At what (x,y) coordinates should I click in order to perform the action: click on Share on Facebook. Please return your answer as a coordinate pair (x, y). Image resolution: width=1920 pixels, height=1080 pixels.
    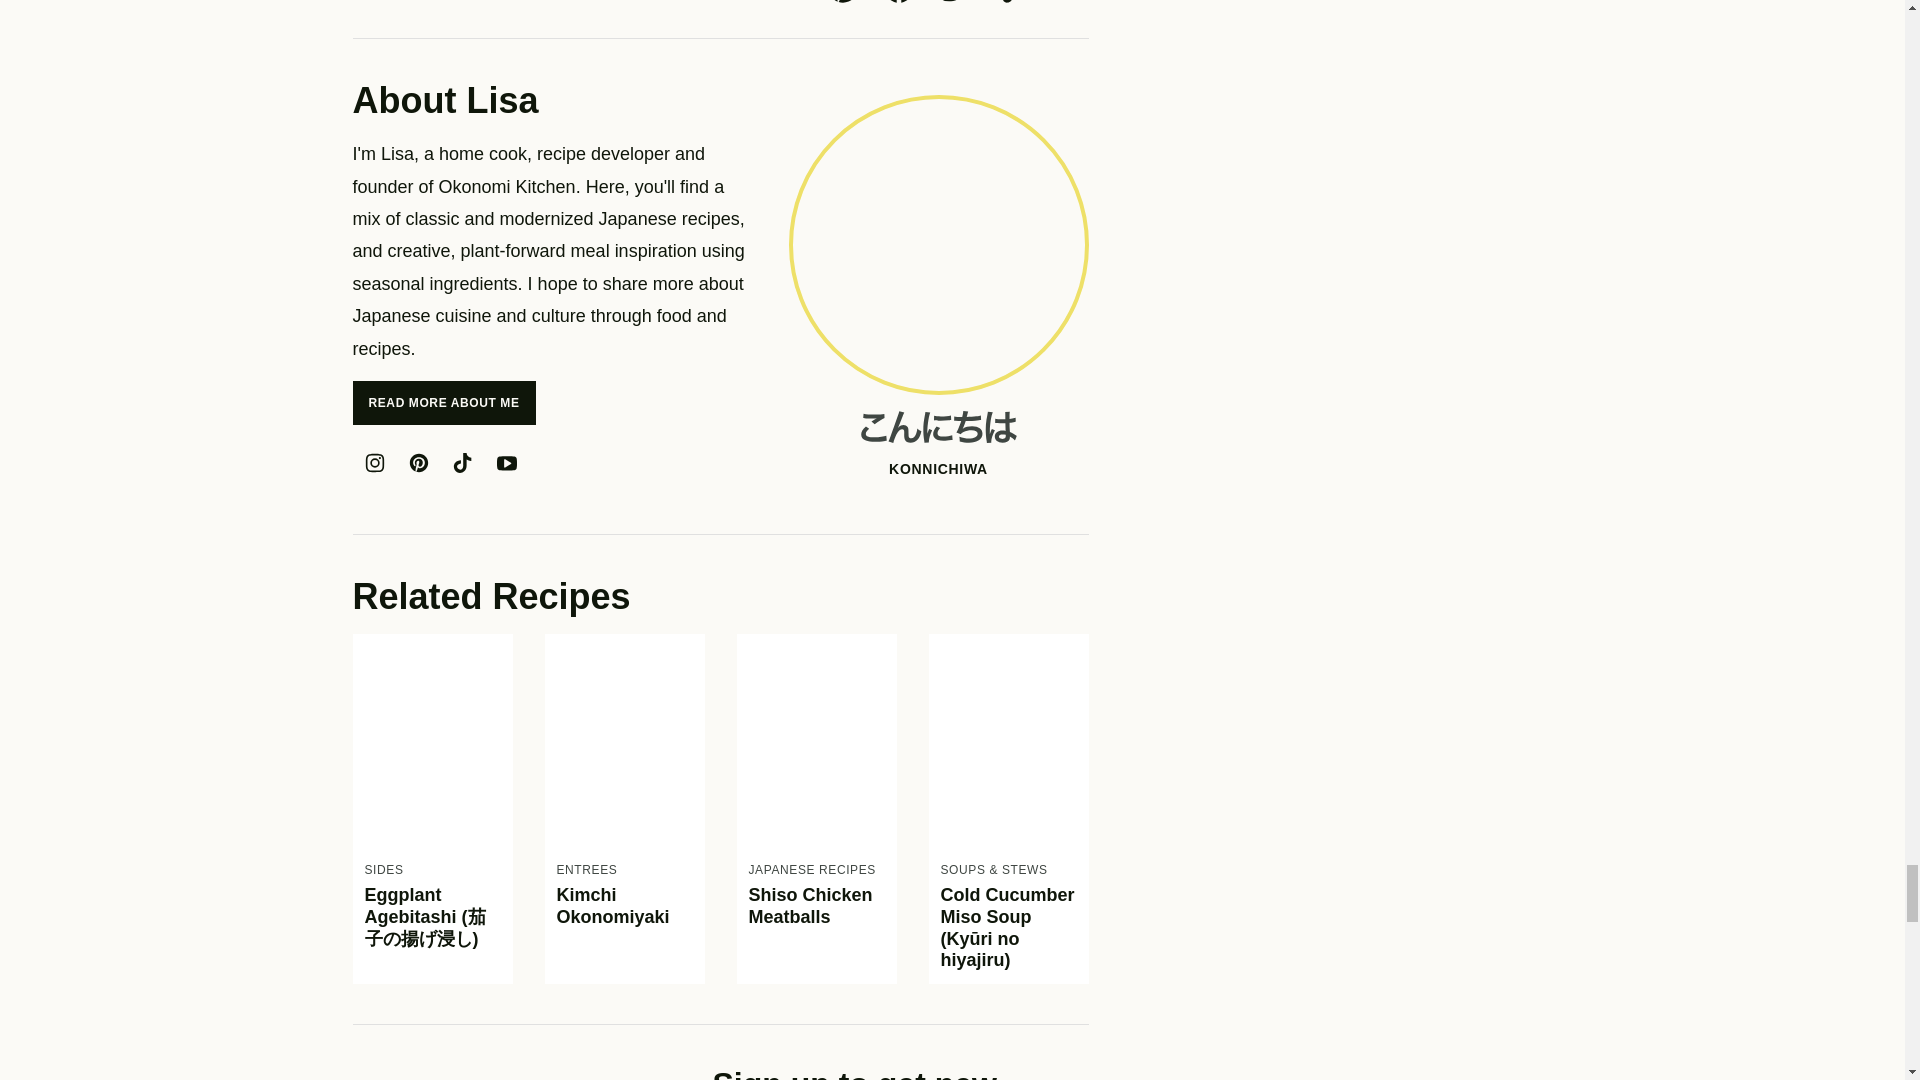
    Looking at the image, I should click on (897, 4).